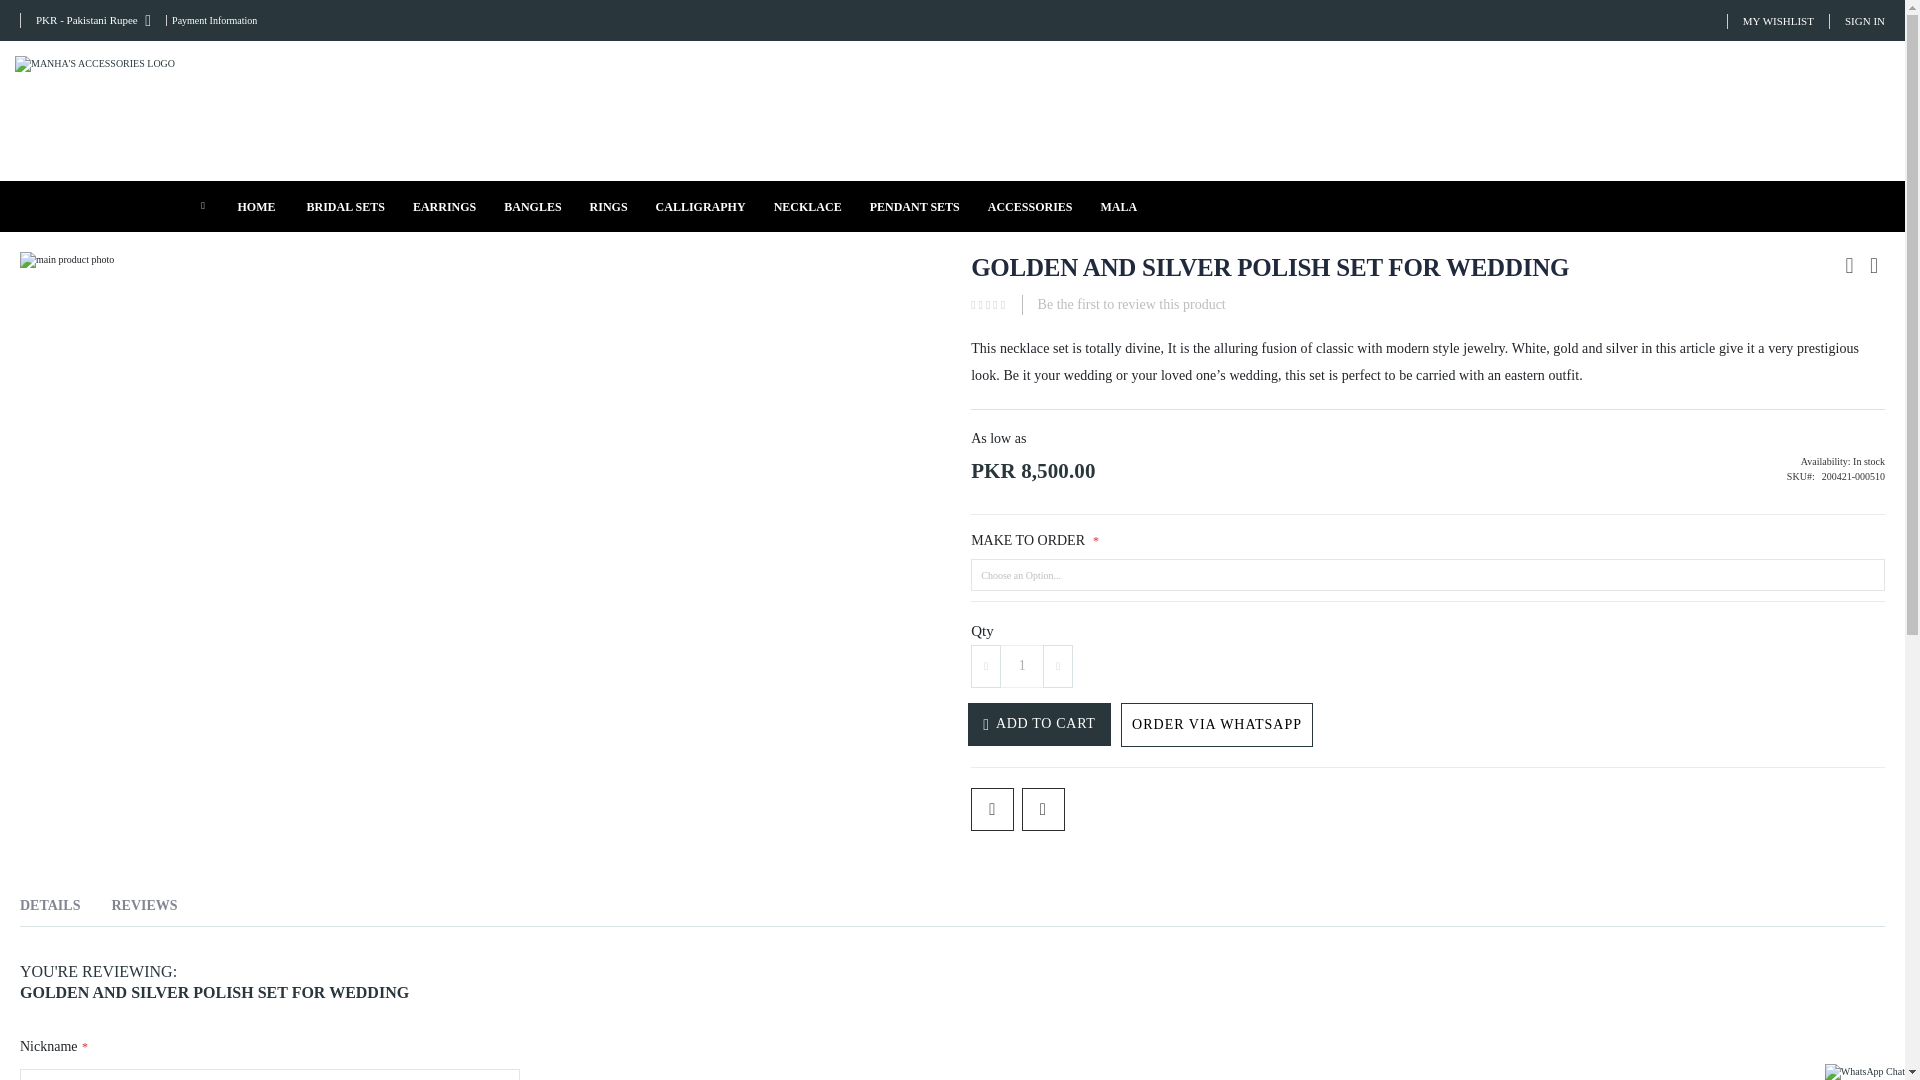  What do you see at coordinates (344, 206) in the screenshot?
I see `BRIDAL SETS` at bounding box center [344, 206].